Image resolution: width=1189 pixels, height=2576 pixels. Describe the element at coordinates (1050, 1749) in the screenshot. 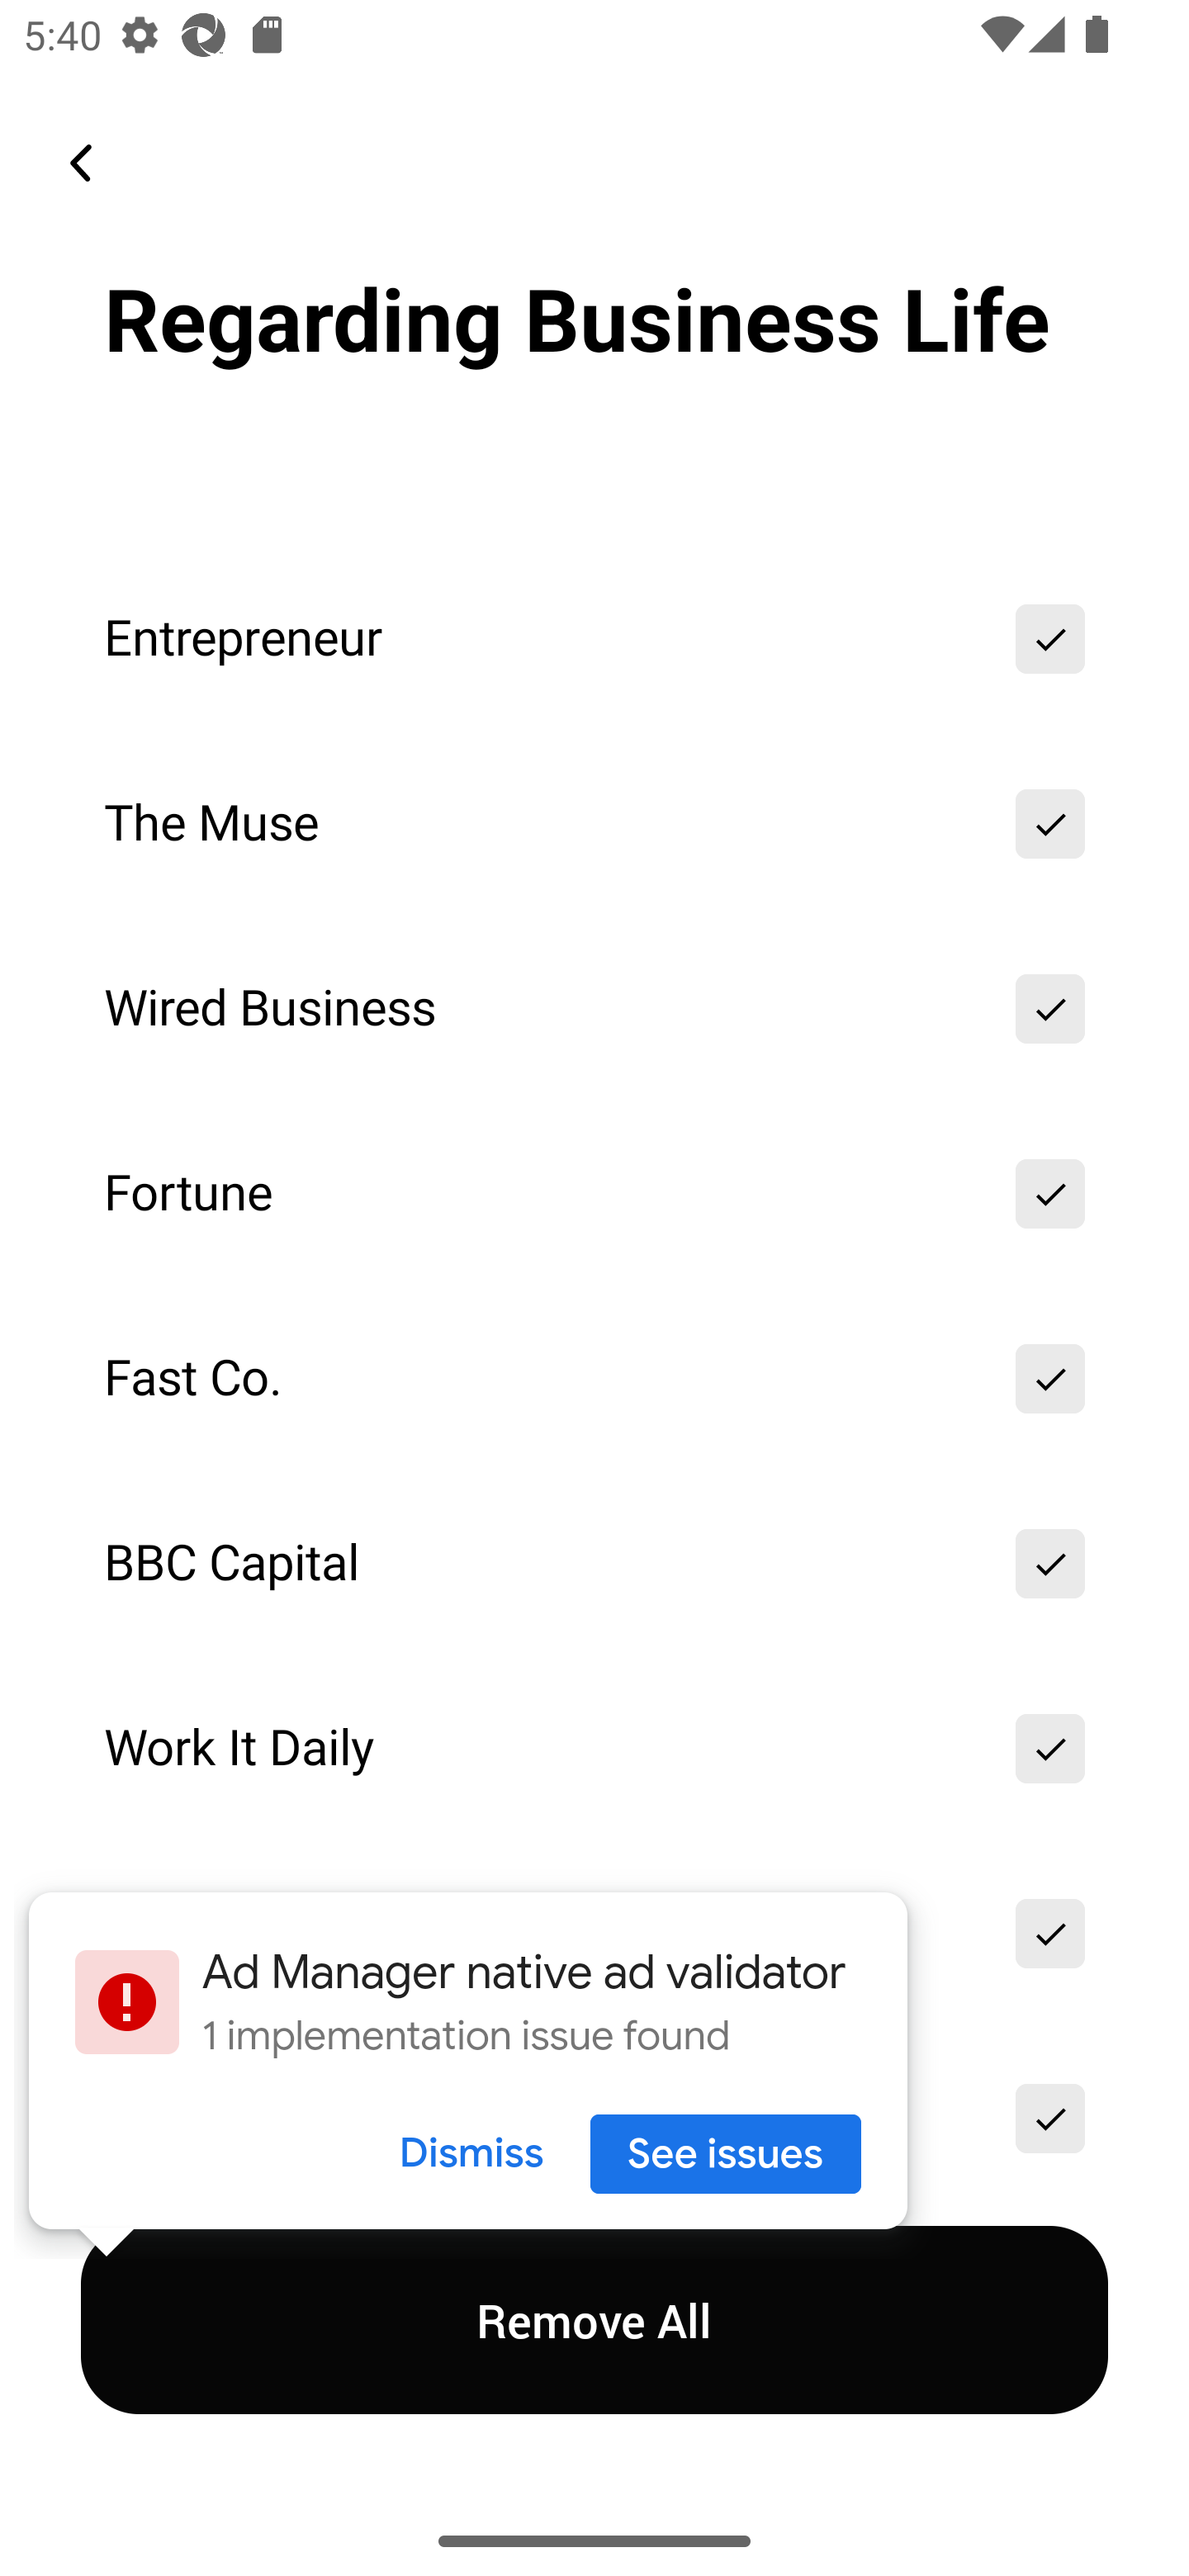

I see `Add To My Bundle` at that location.